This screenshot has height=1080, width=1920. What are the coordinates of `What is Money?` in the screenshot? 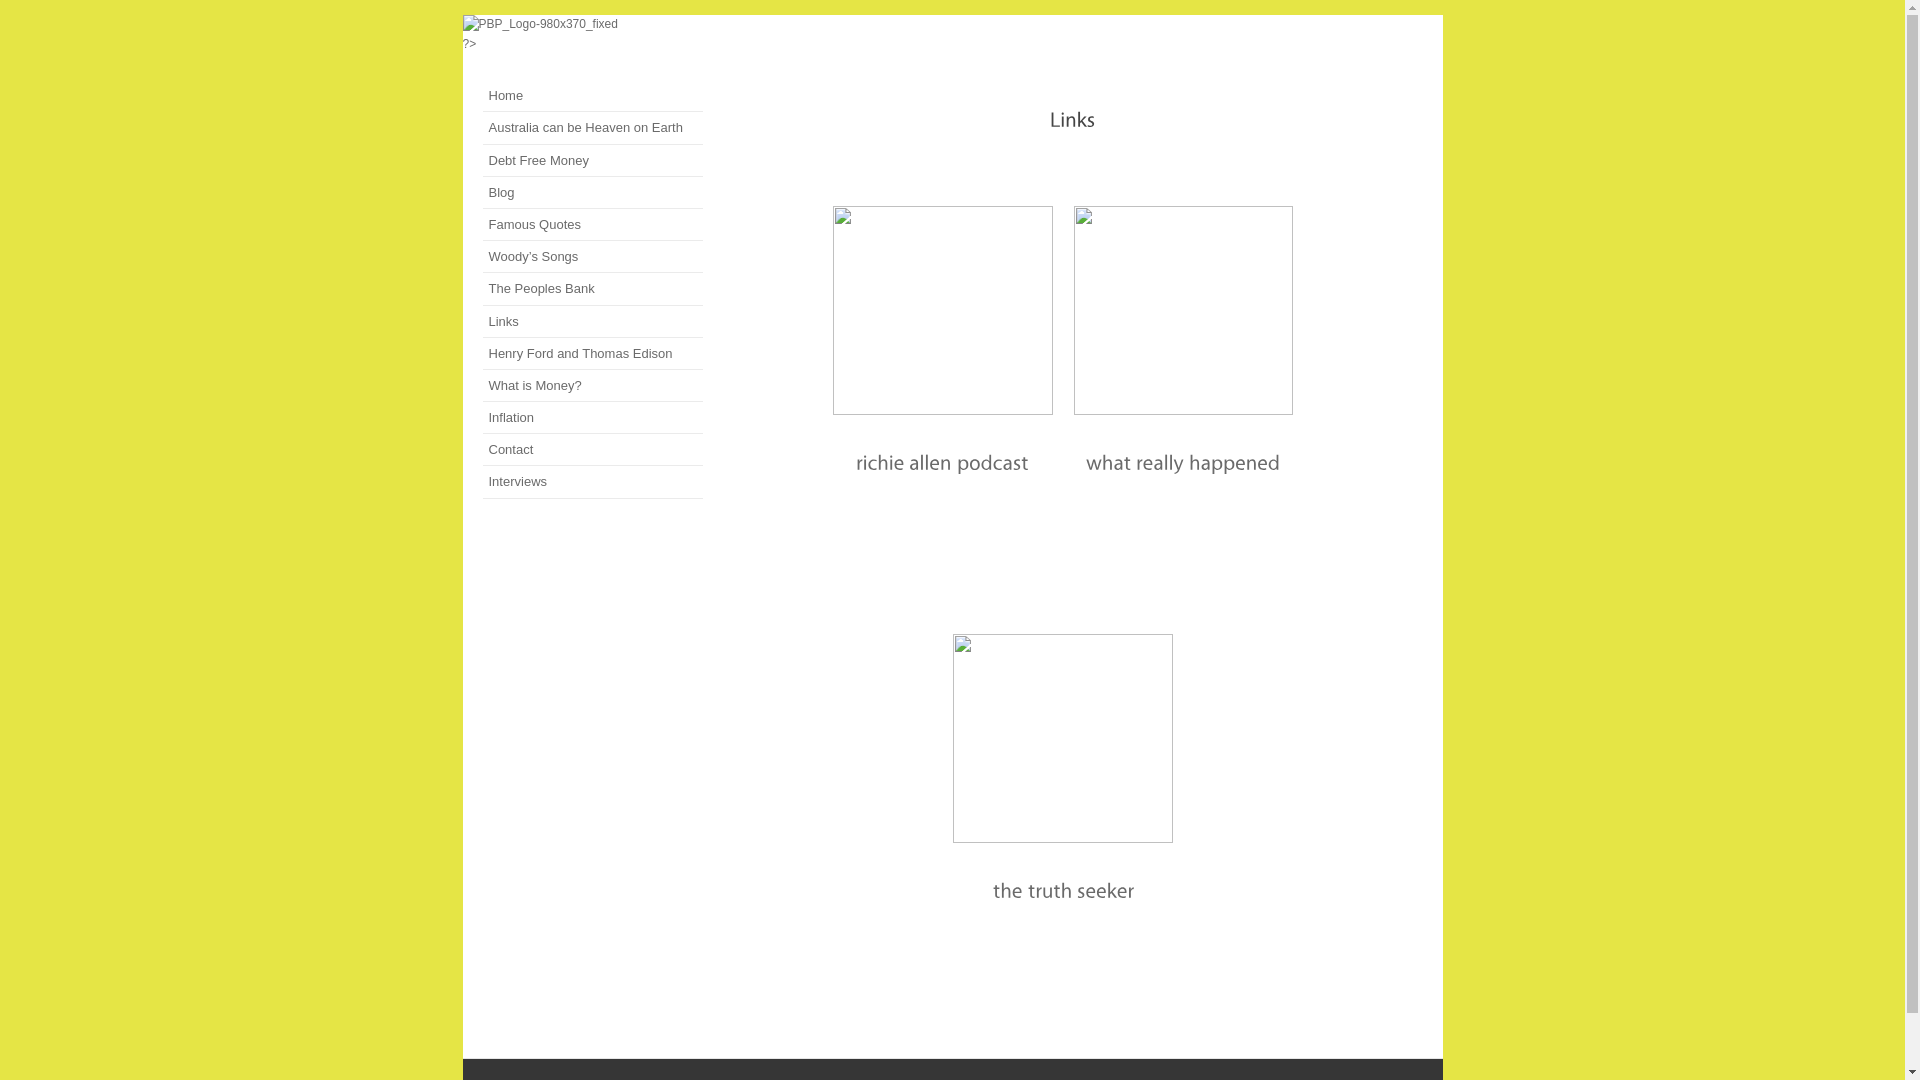 It's located at (617, 386).